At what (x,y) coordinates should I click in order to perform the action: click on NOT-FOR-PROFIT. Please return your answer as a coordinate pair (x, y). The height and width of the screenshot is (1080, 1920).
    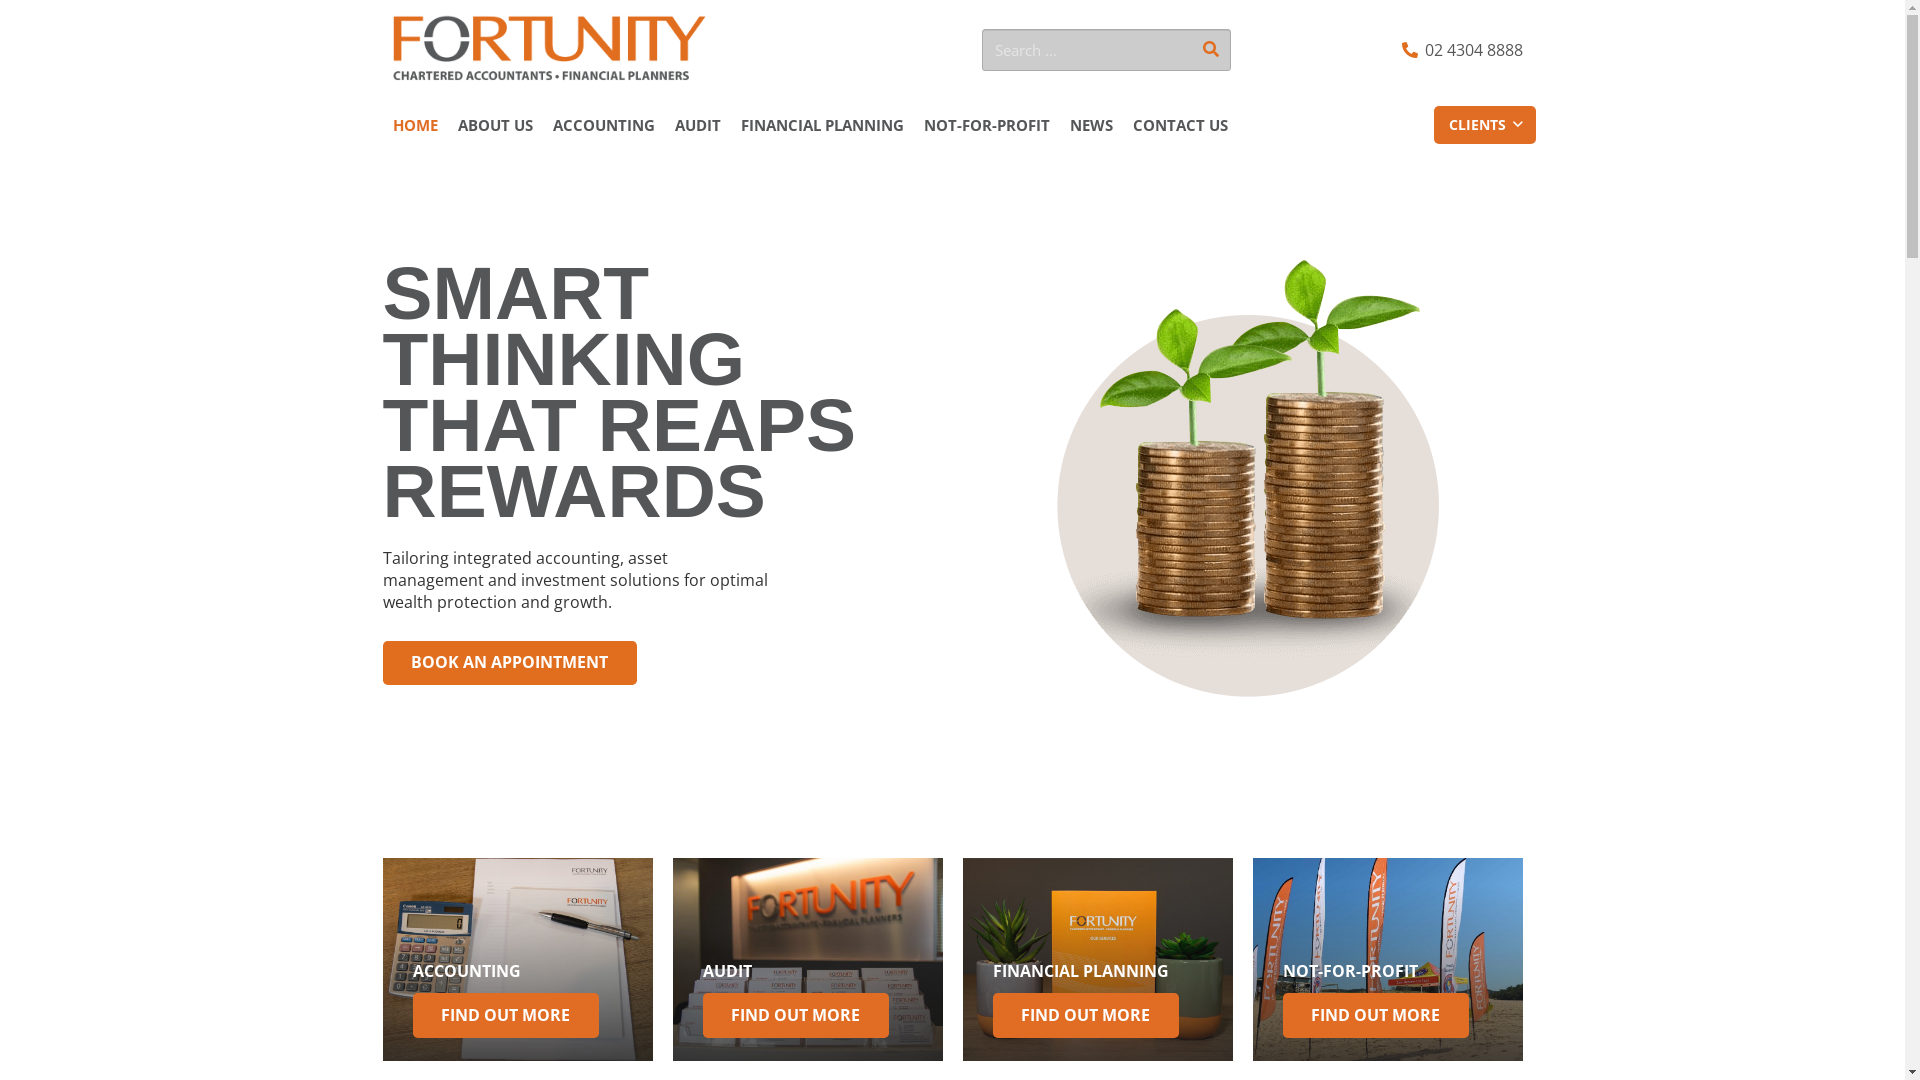
    Looking at the image, I should click on (1350, 971).